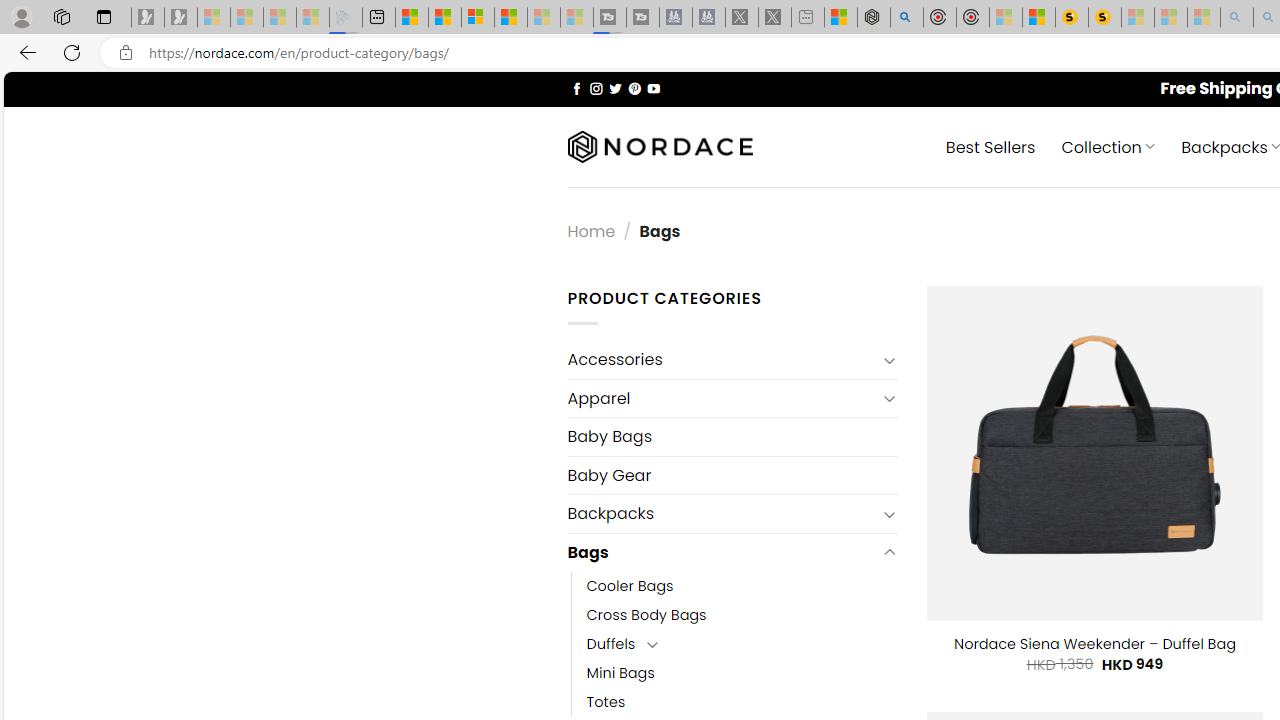  I want to click on poe - Search, so click(906, 18).